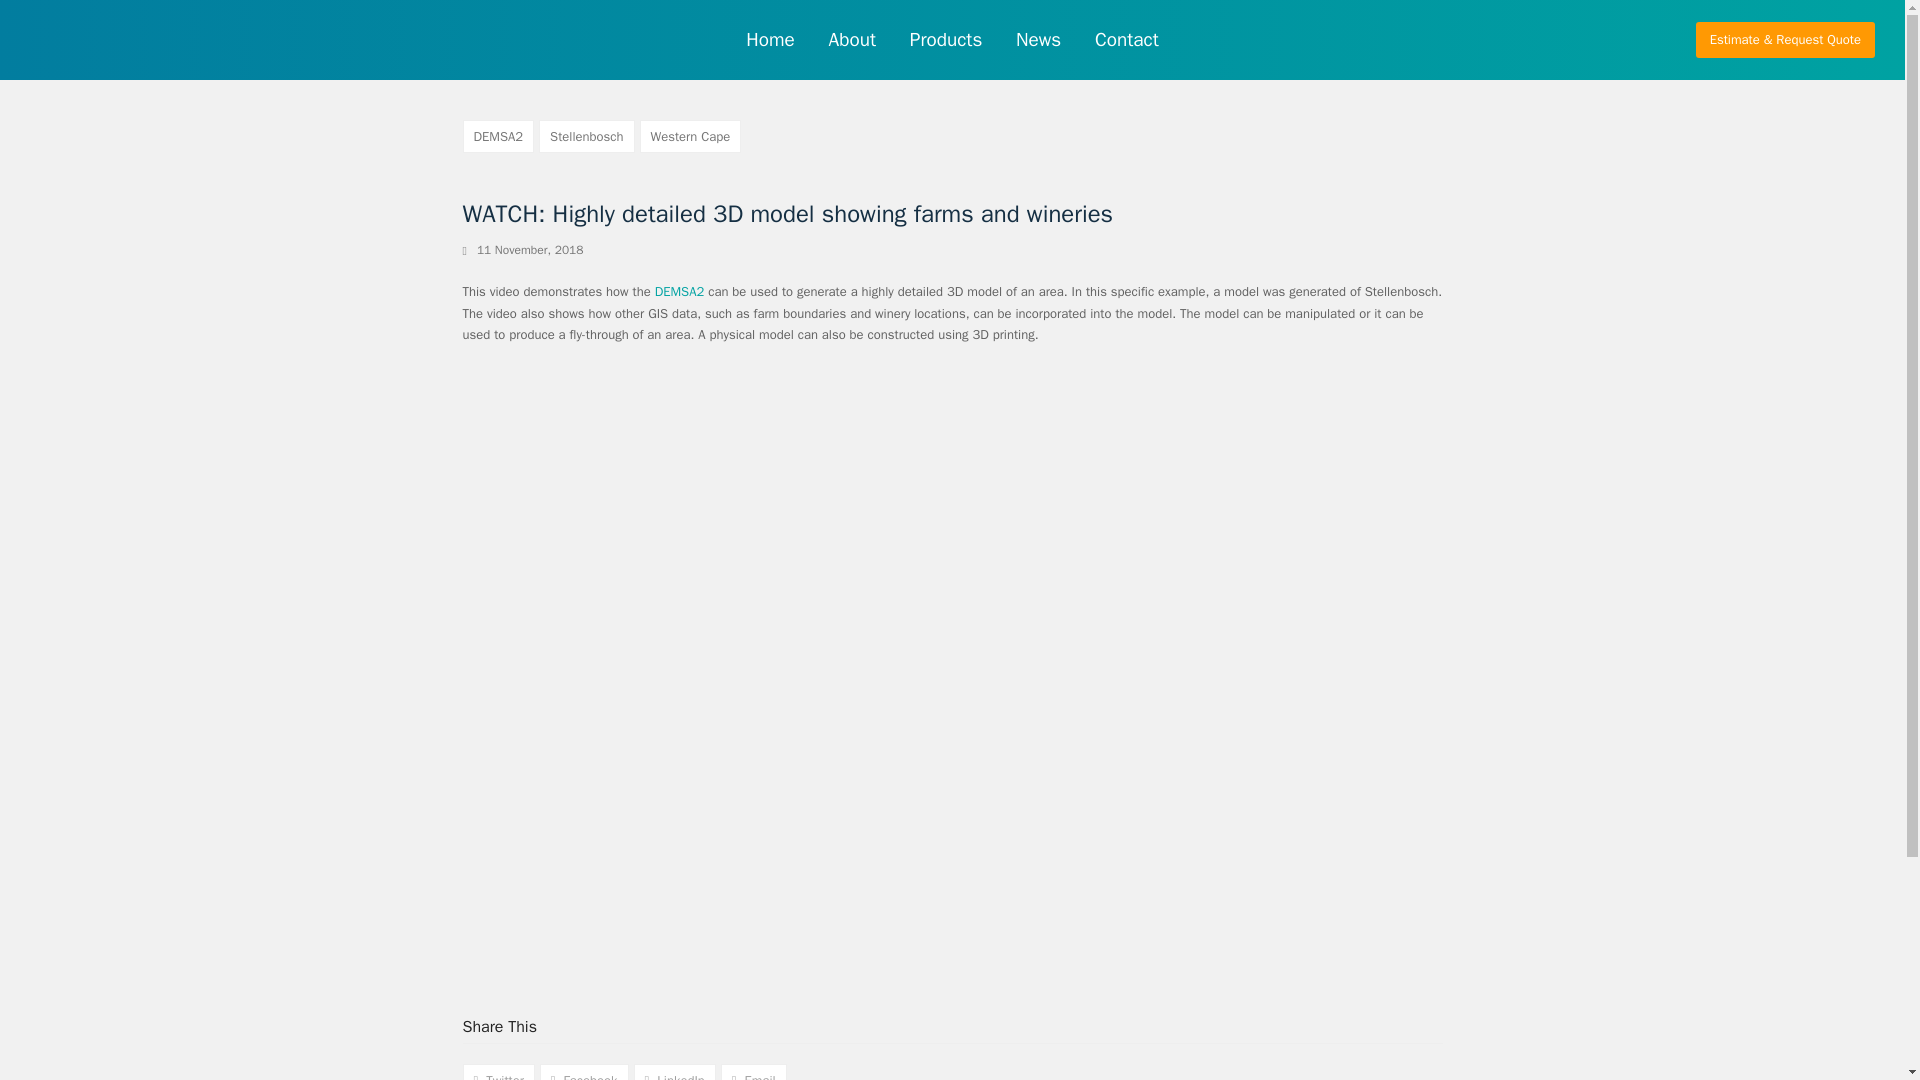 This screenshot has height=1080, width=1920. I want to click on Products, so click(945, 40).